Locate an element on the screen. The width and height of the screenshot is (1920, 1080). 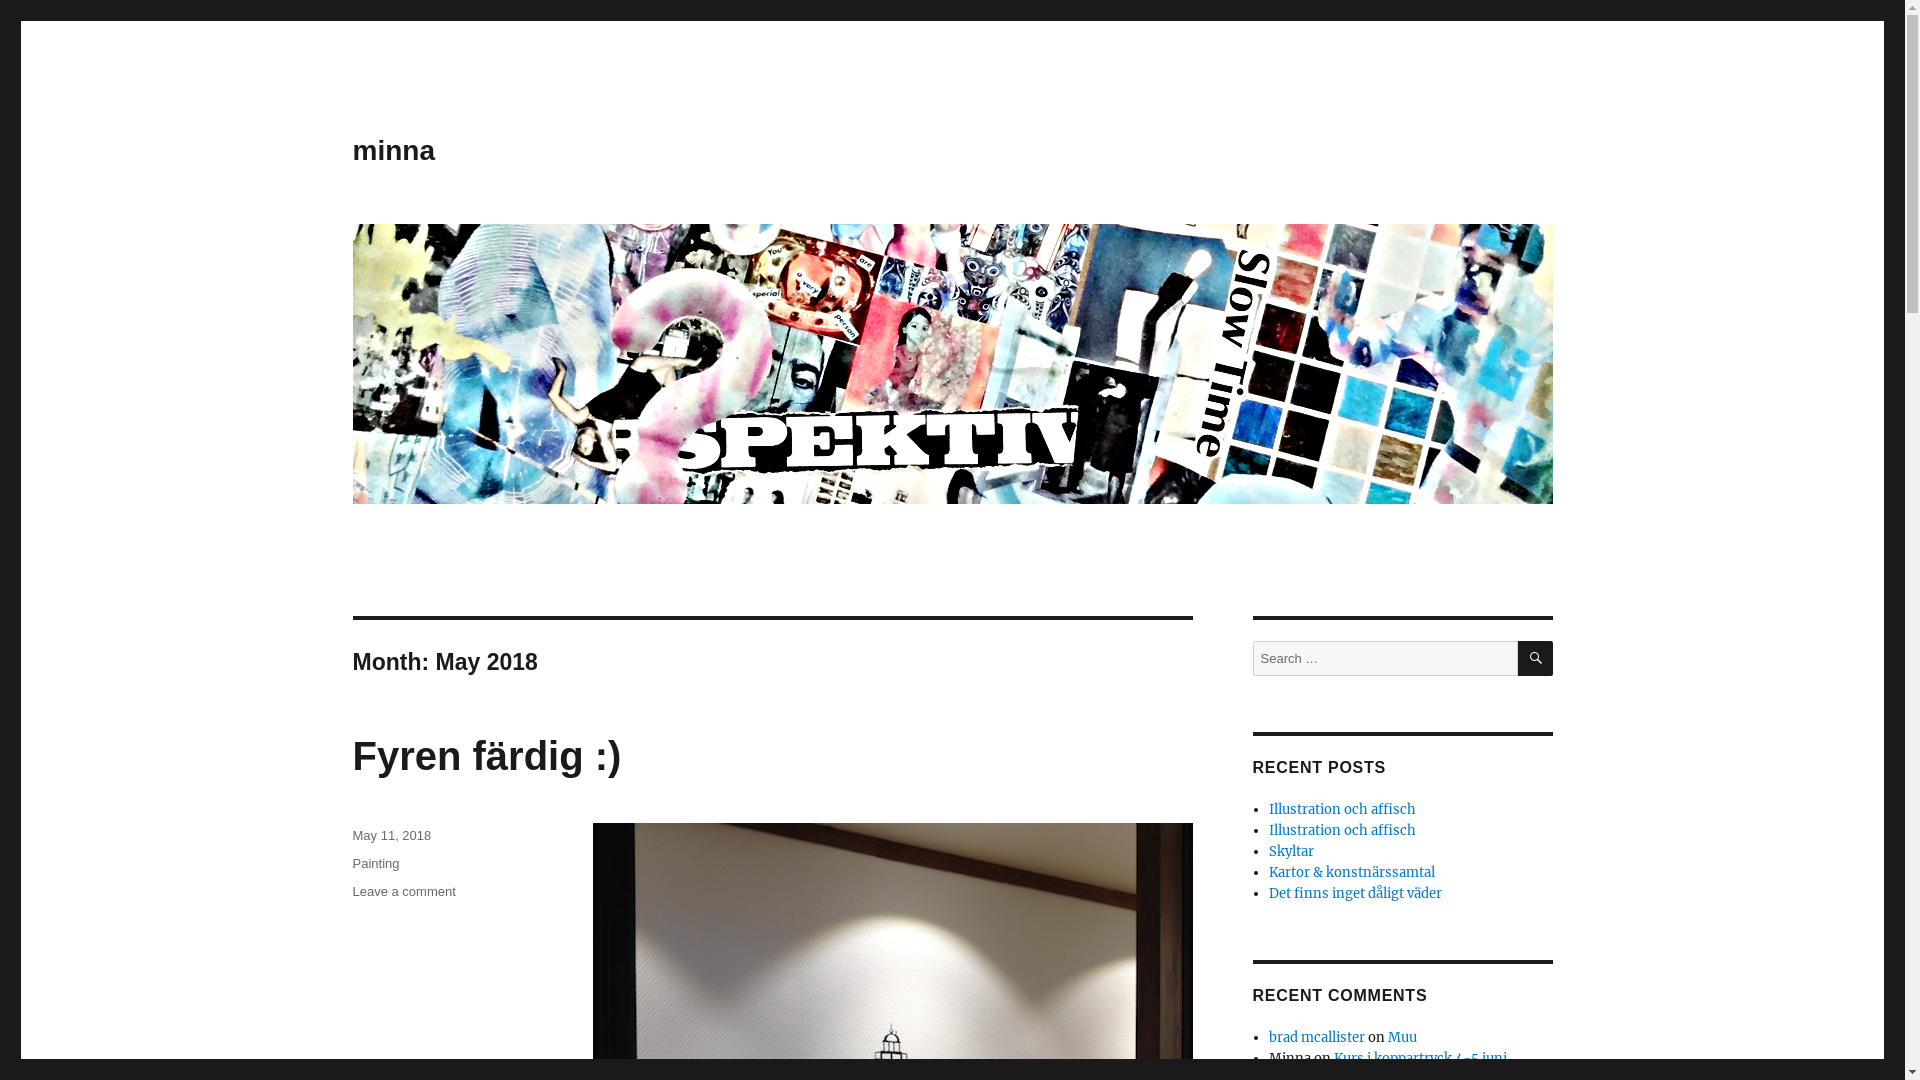
Illustration och affisch is located at coordinates (1342, 830).